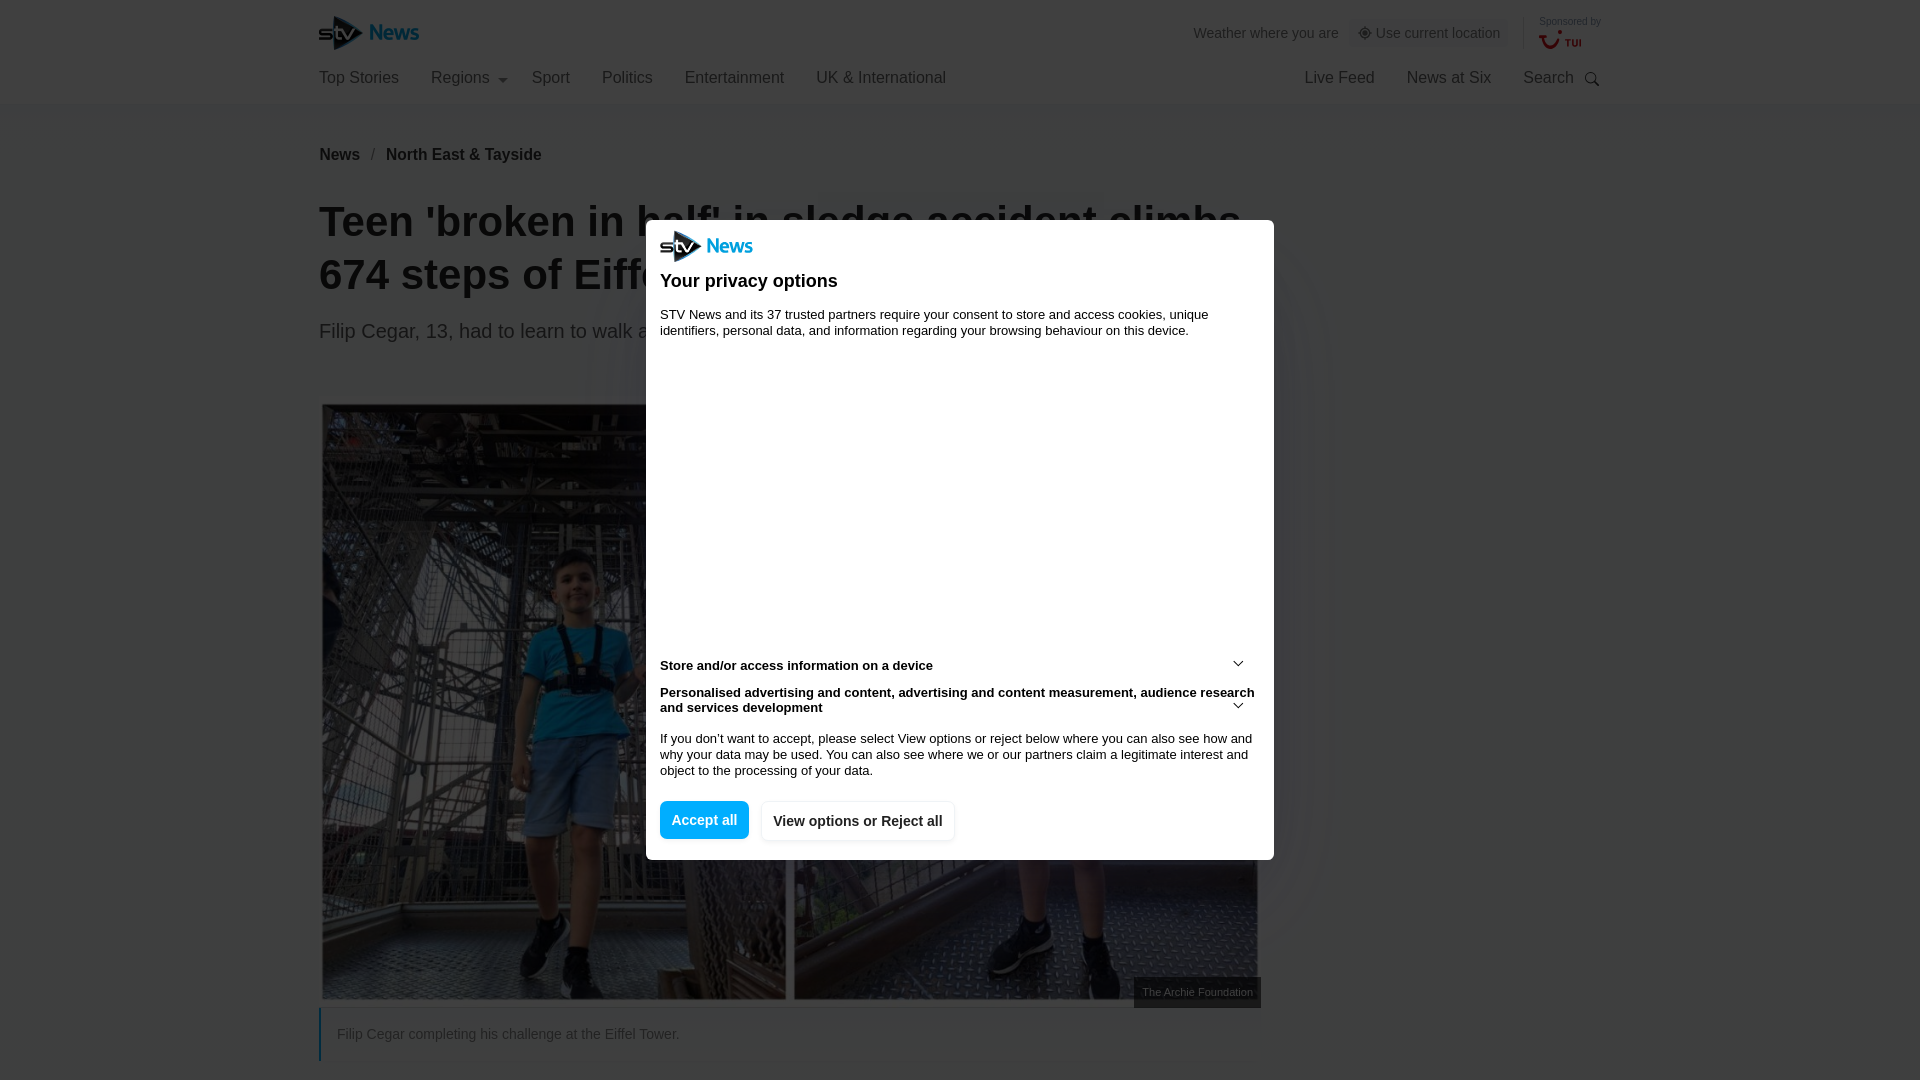  I want to click on Entertainment, so click(735, 76).